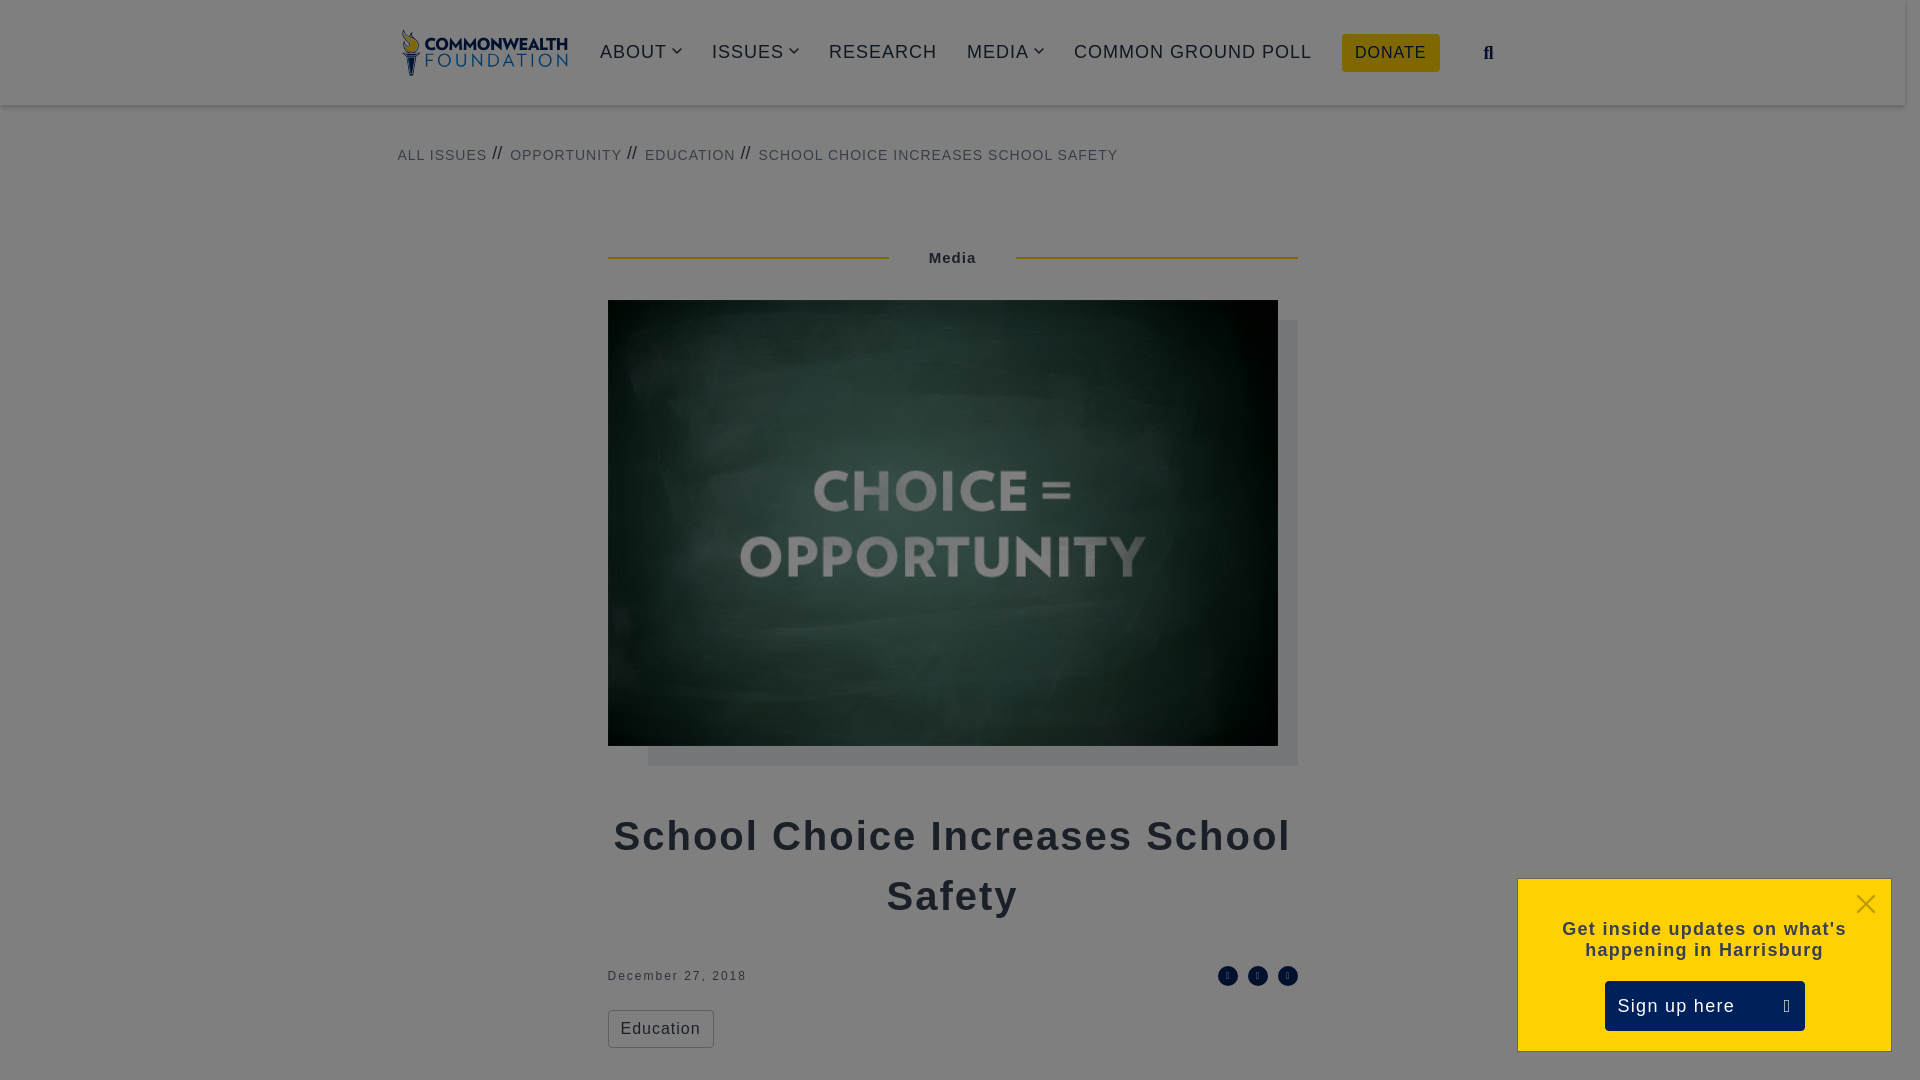  What do you see at coordinates (1006, 52) in the screenshot?
I see `MEDIA` at bounding box center [1006, 52].